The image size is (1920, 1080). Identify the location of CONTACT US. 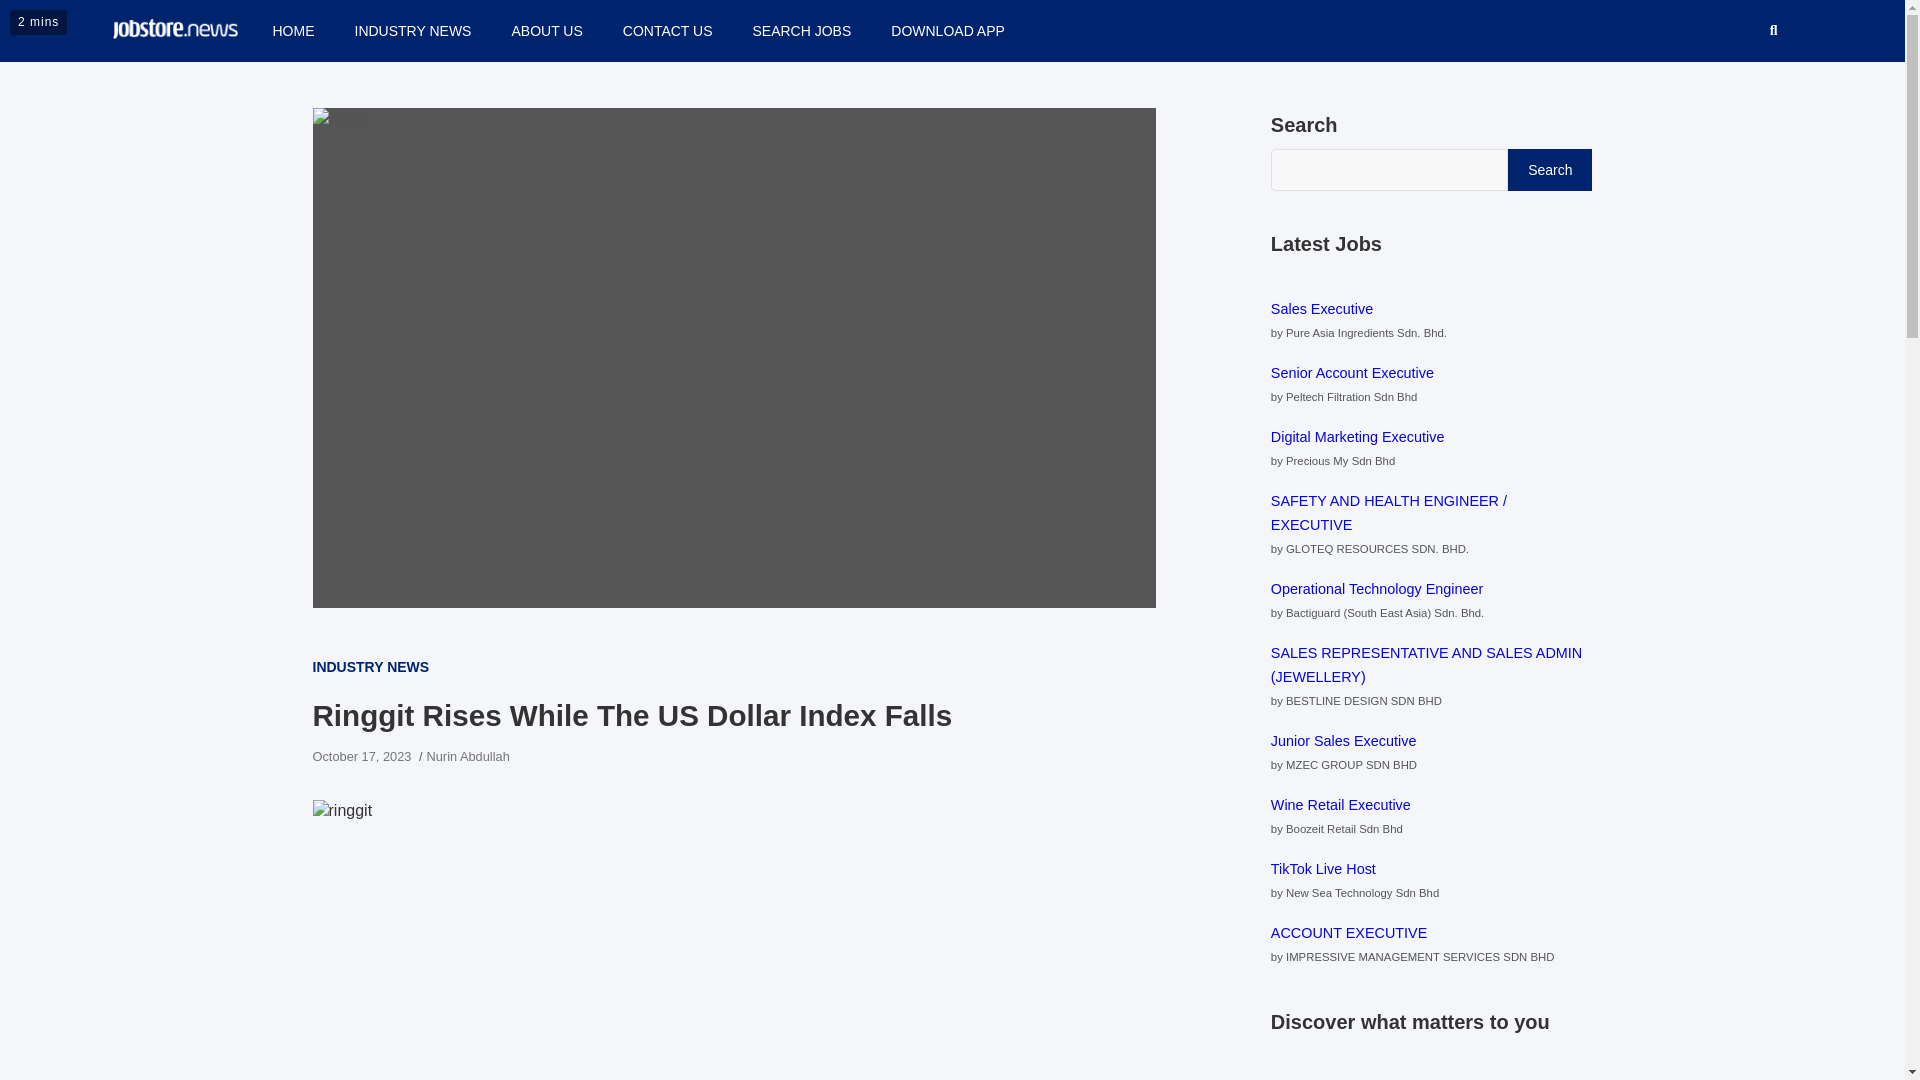
(668, 30).